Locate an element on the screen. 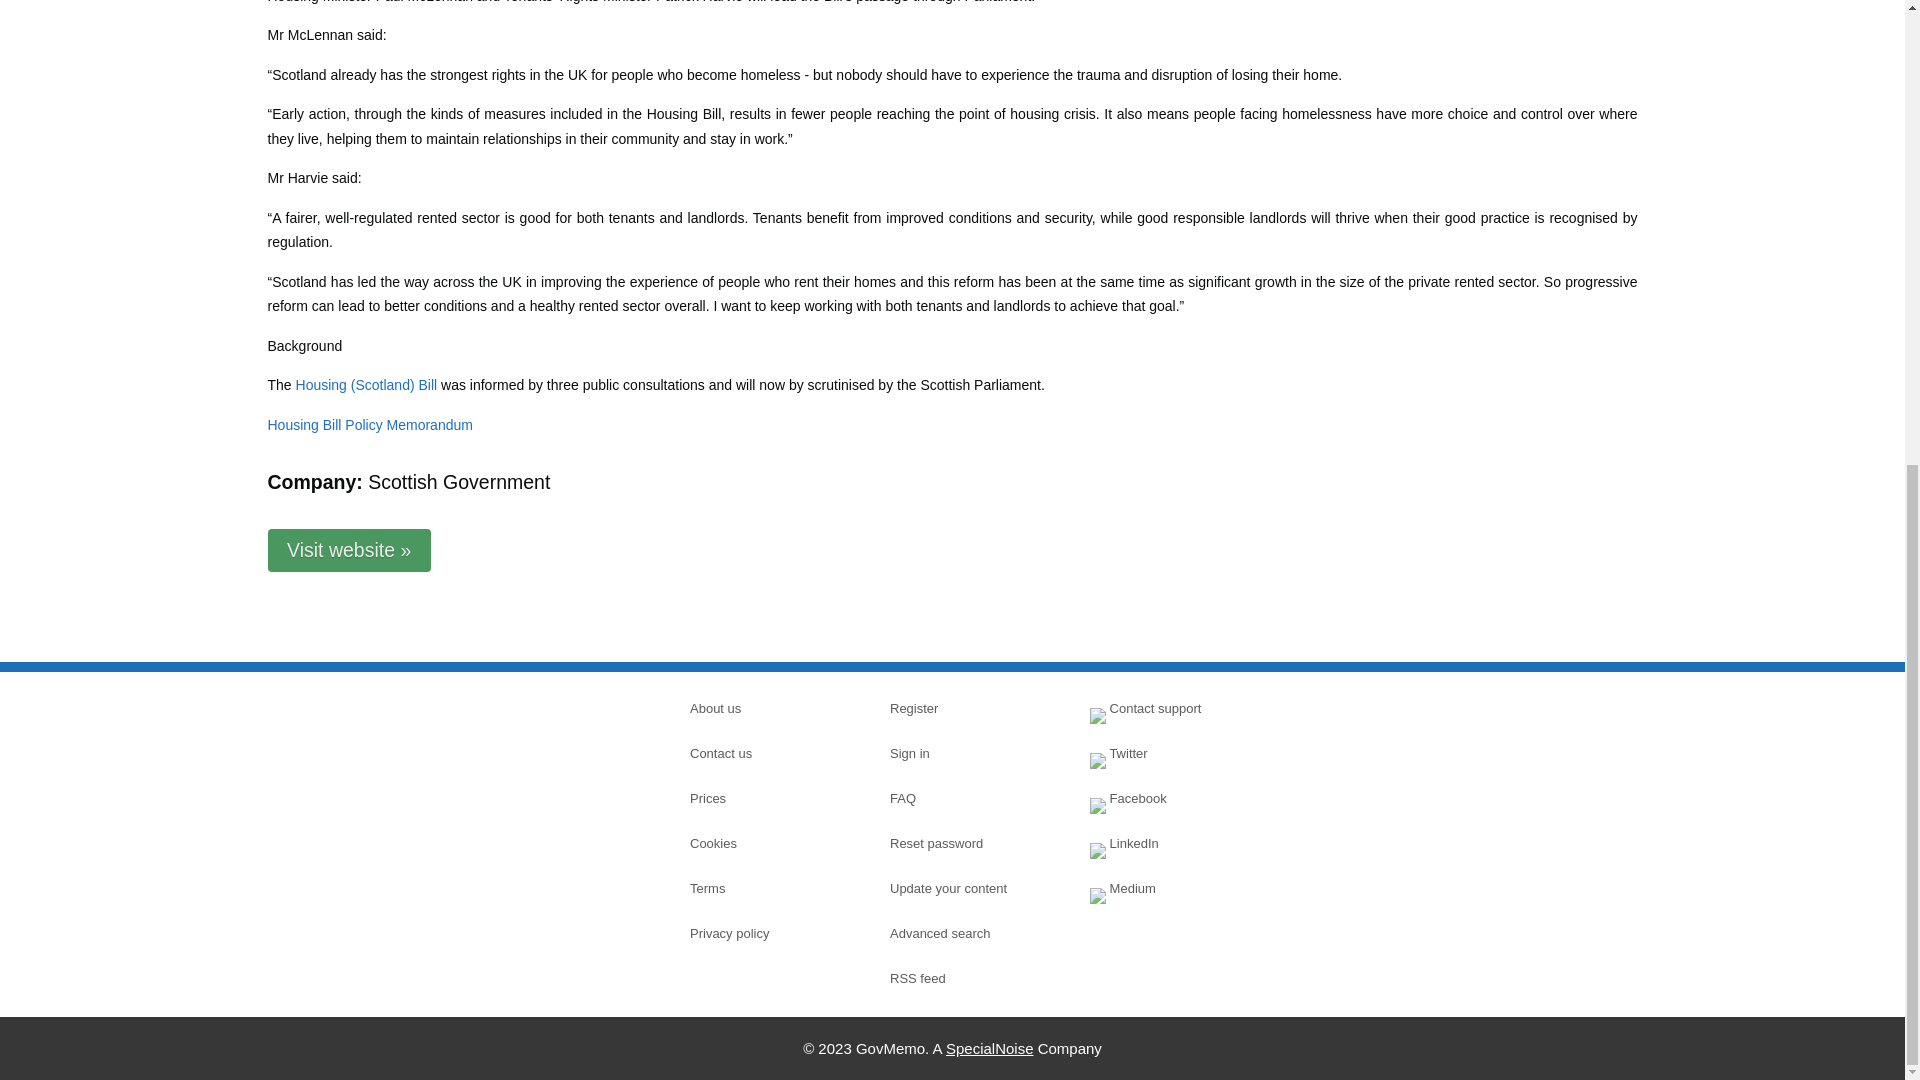  Cookies is located at coordinates (759, 844).